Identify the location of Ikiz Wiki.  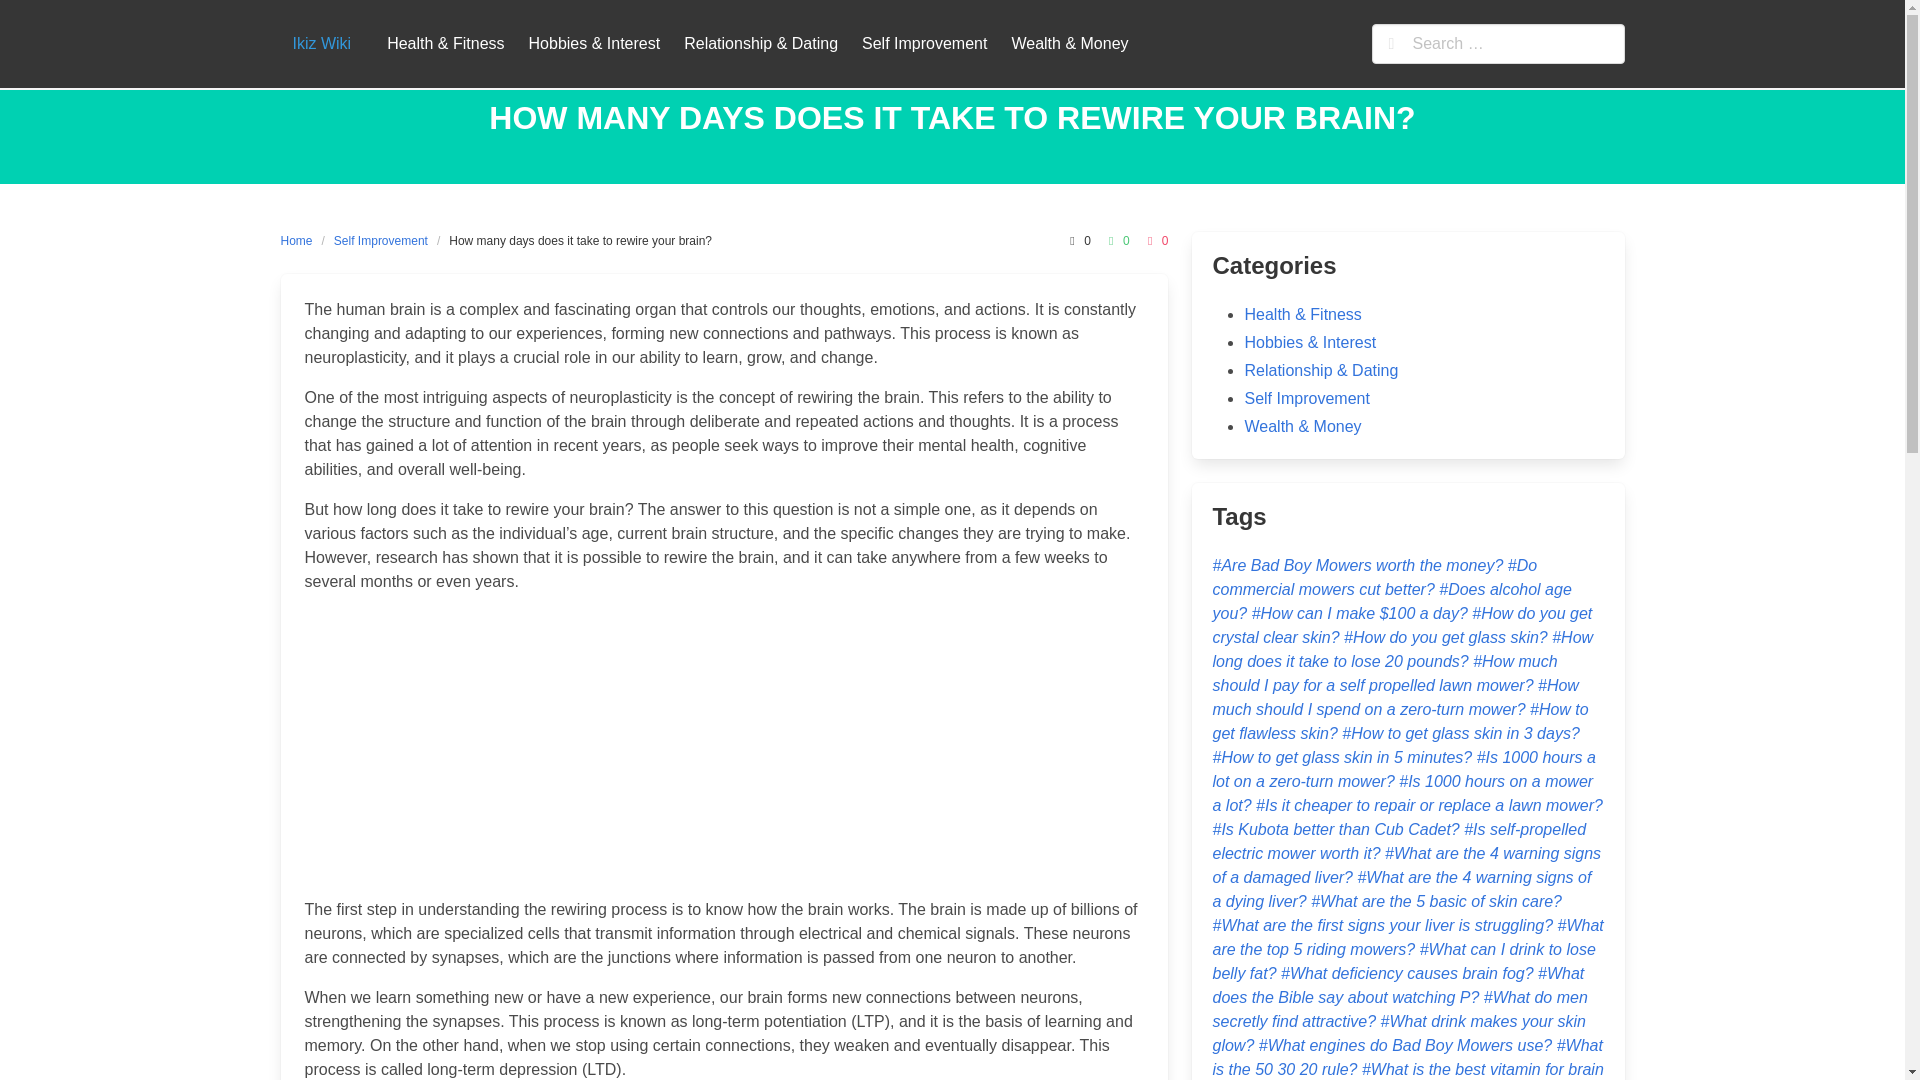
(321, 44).